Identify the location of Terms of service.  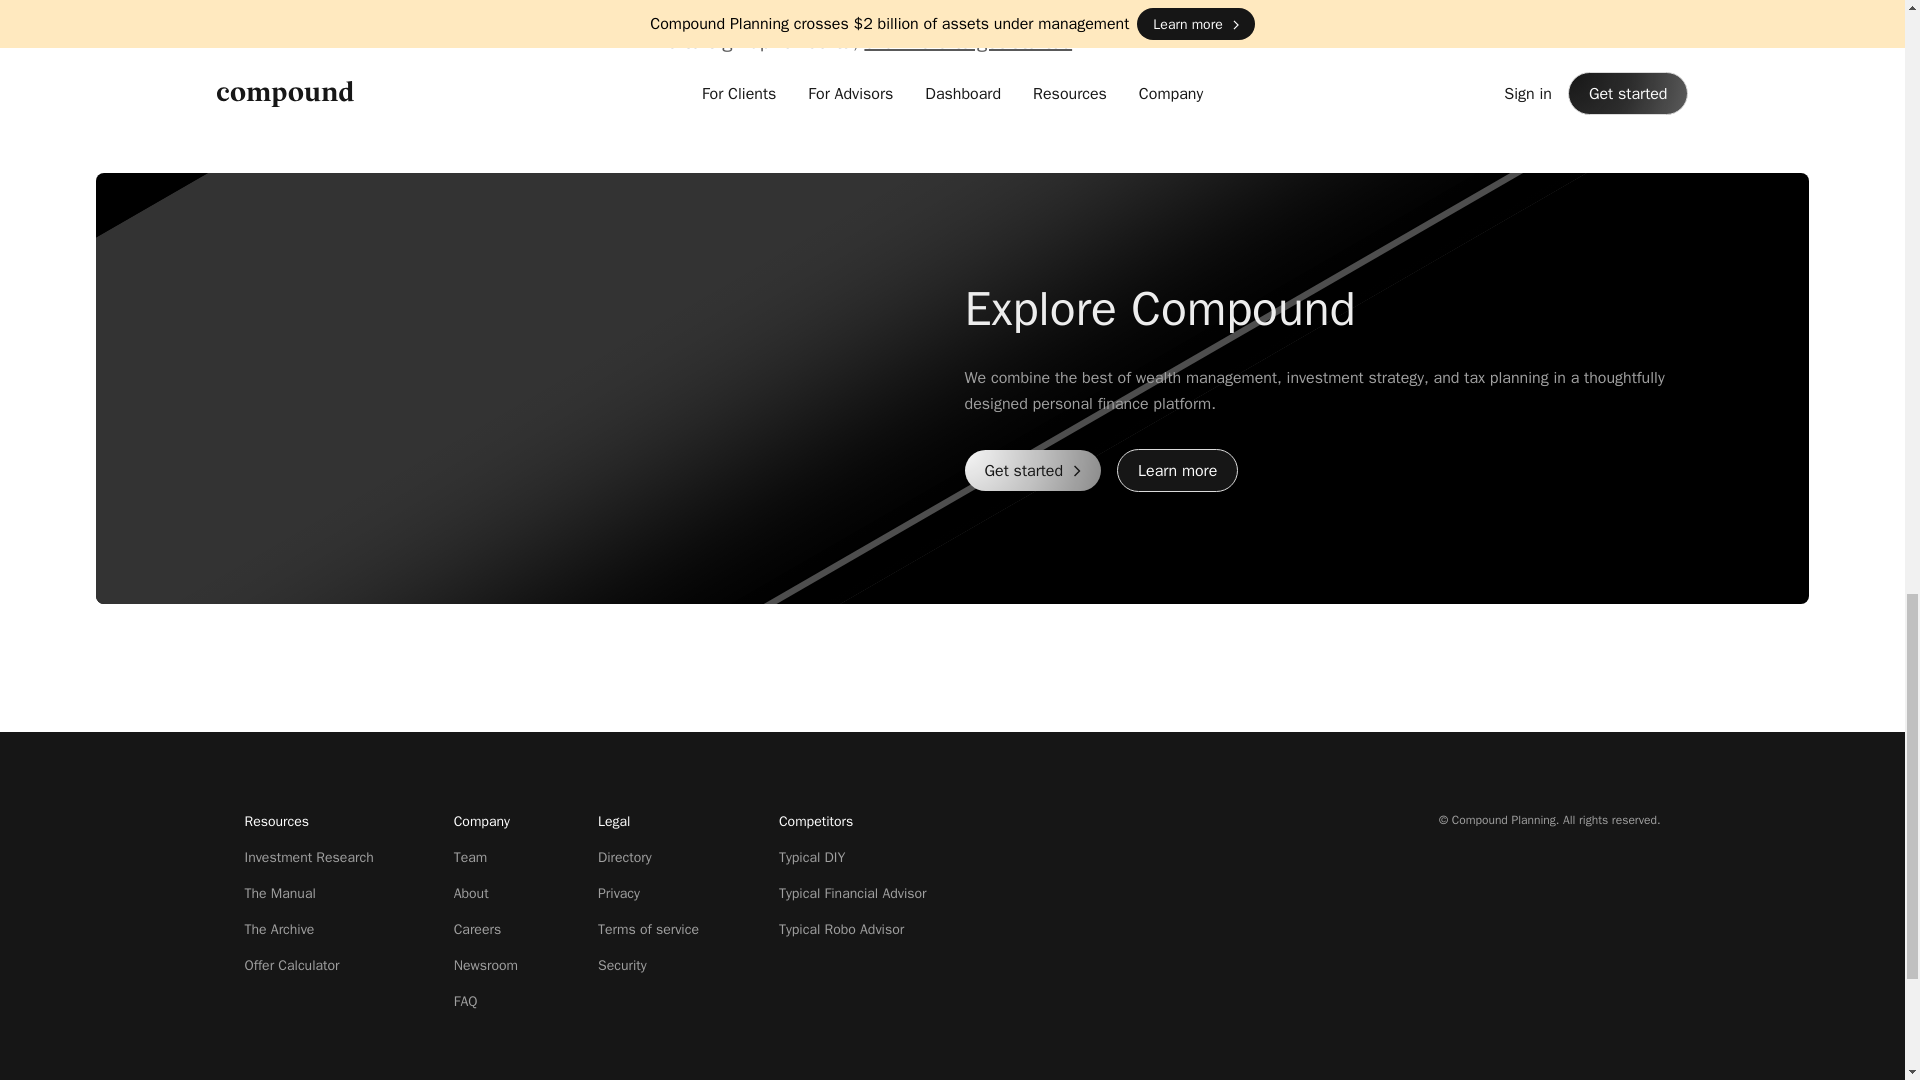
(648, 930).